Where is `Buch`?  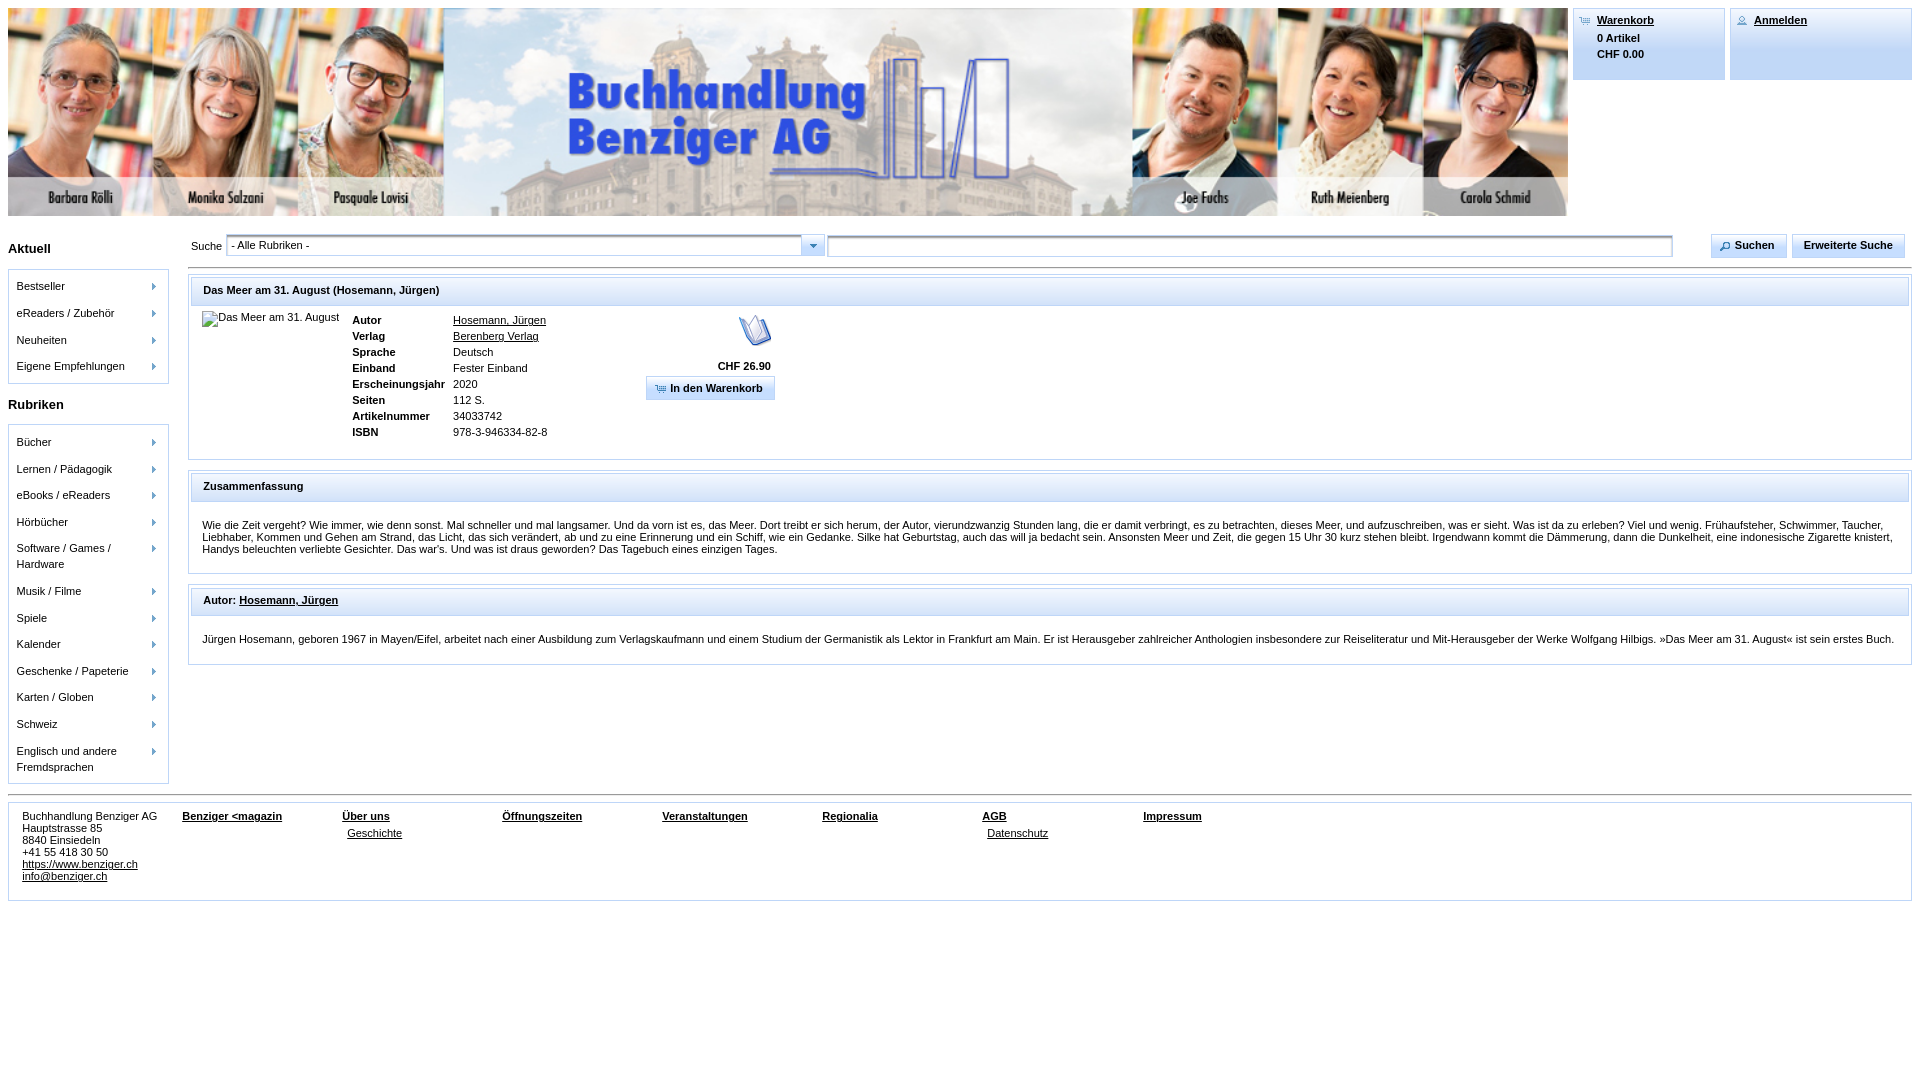 Buch is located at coordinates (755, 330).